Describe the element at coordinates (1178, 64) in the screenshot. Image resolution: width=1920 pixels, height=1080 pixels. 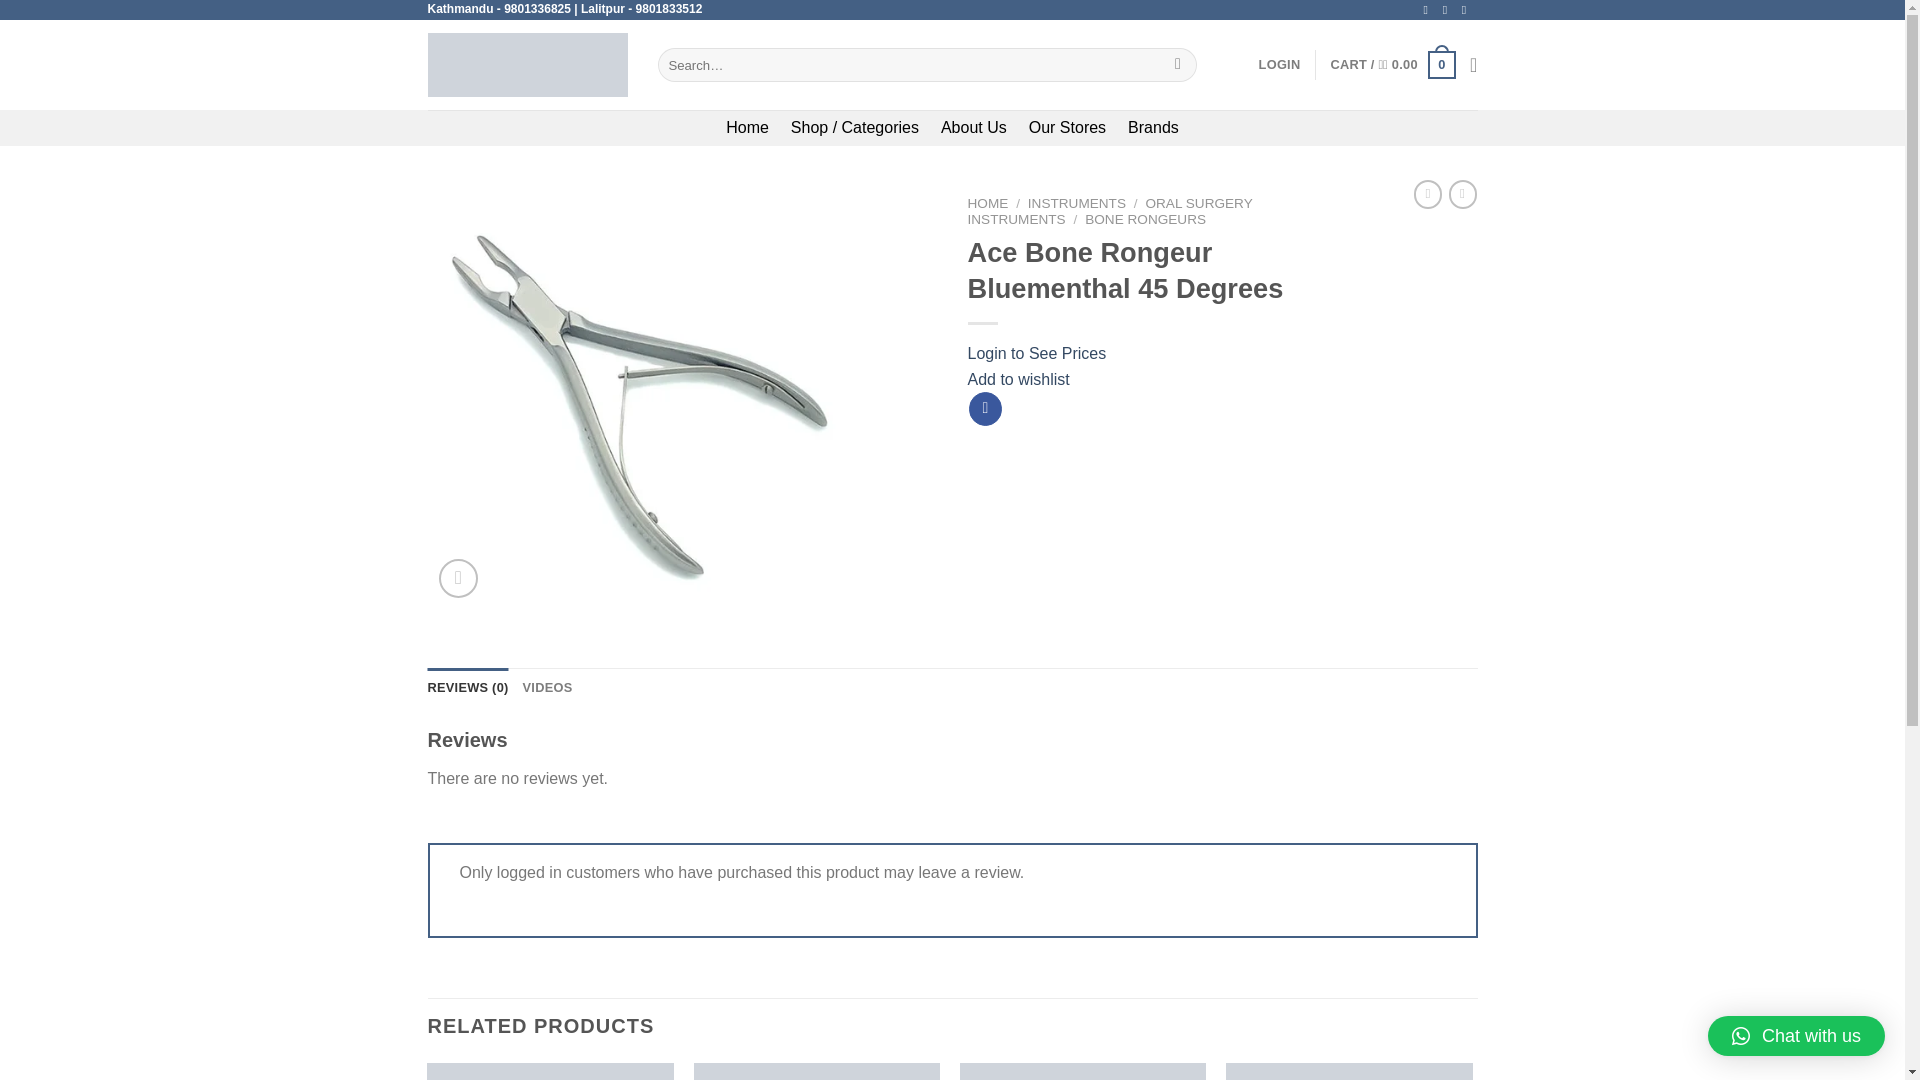
I see `Search` at that location.